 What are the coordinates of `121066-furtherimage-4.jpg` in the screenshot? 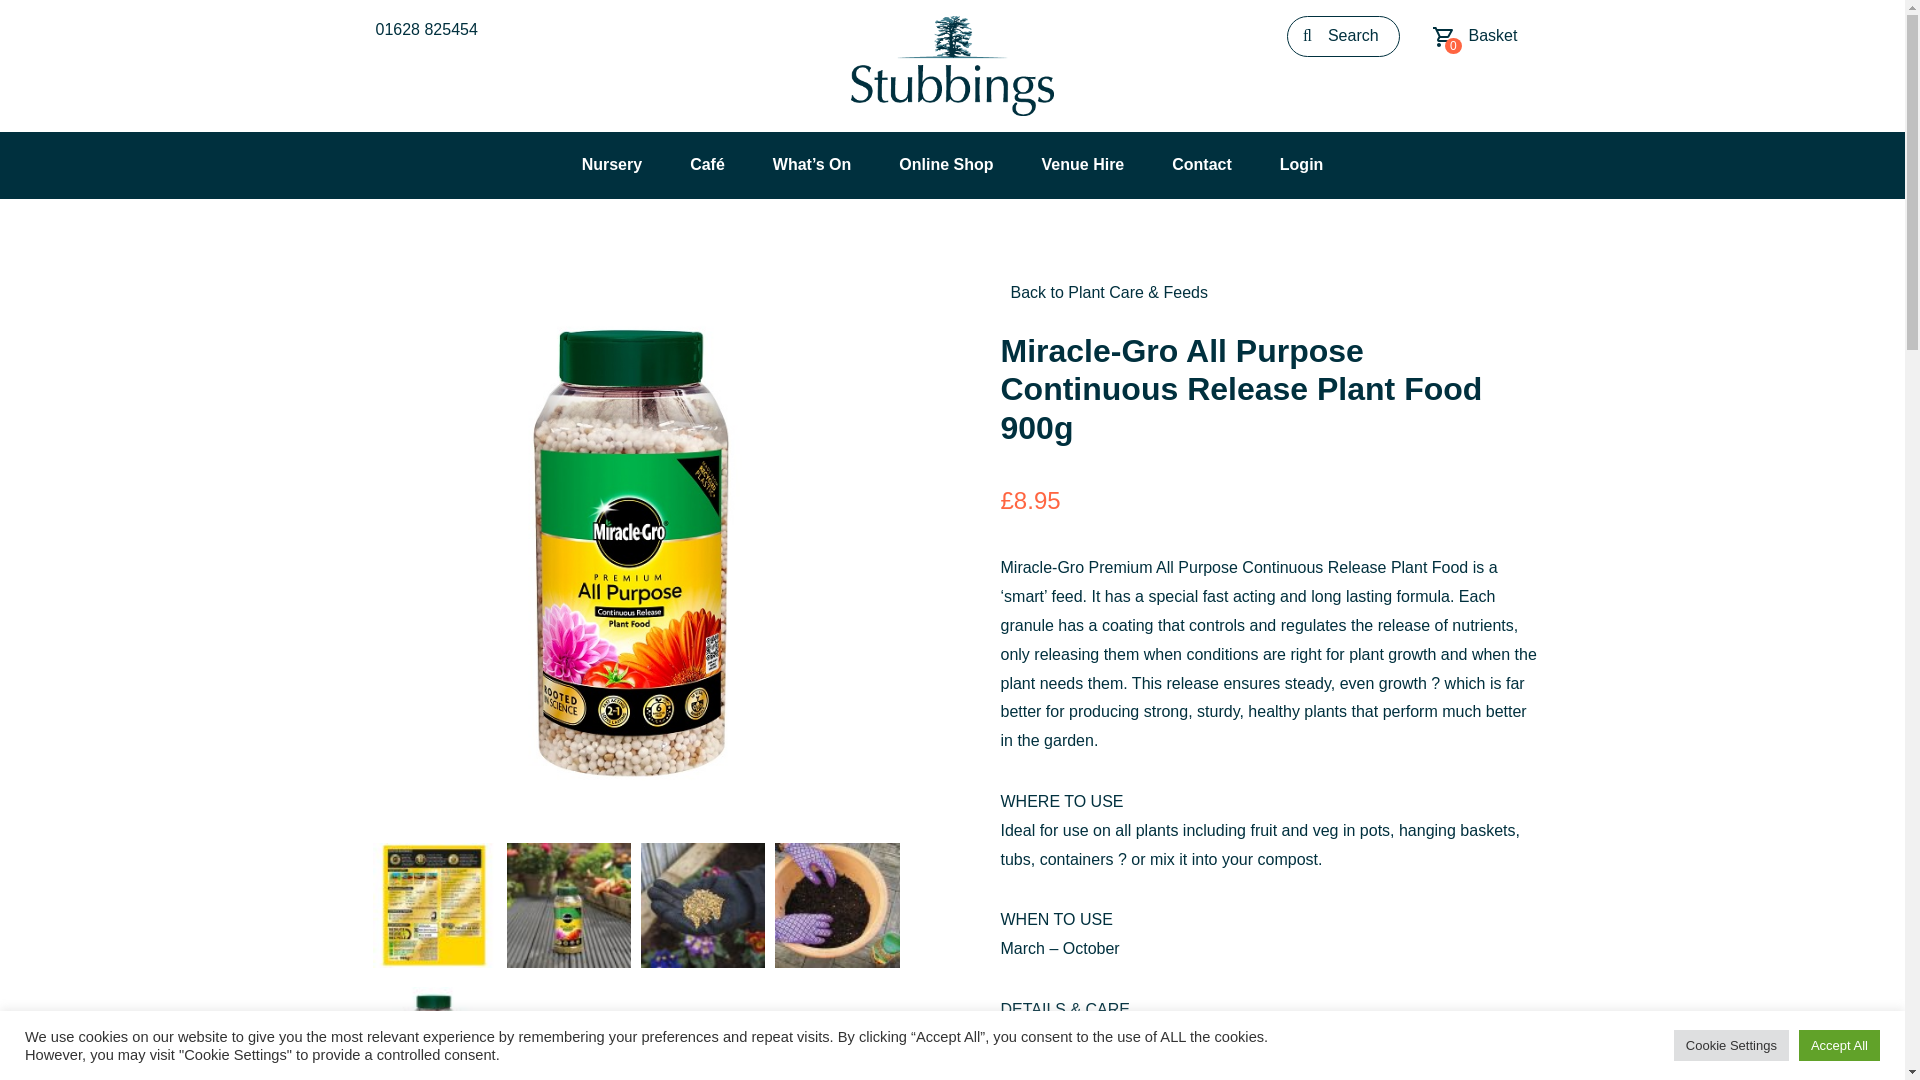 It's located at (434, 1030).